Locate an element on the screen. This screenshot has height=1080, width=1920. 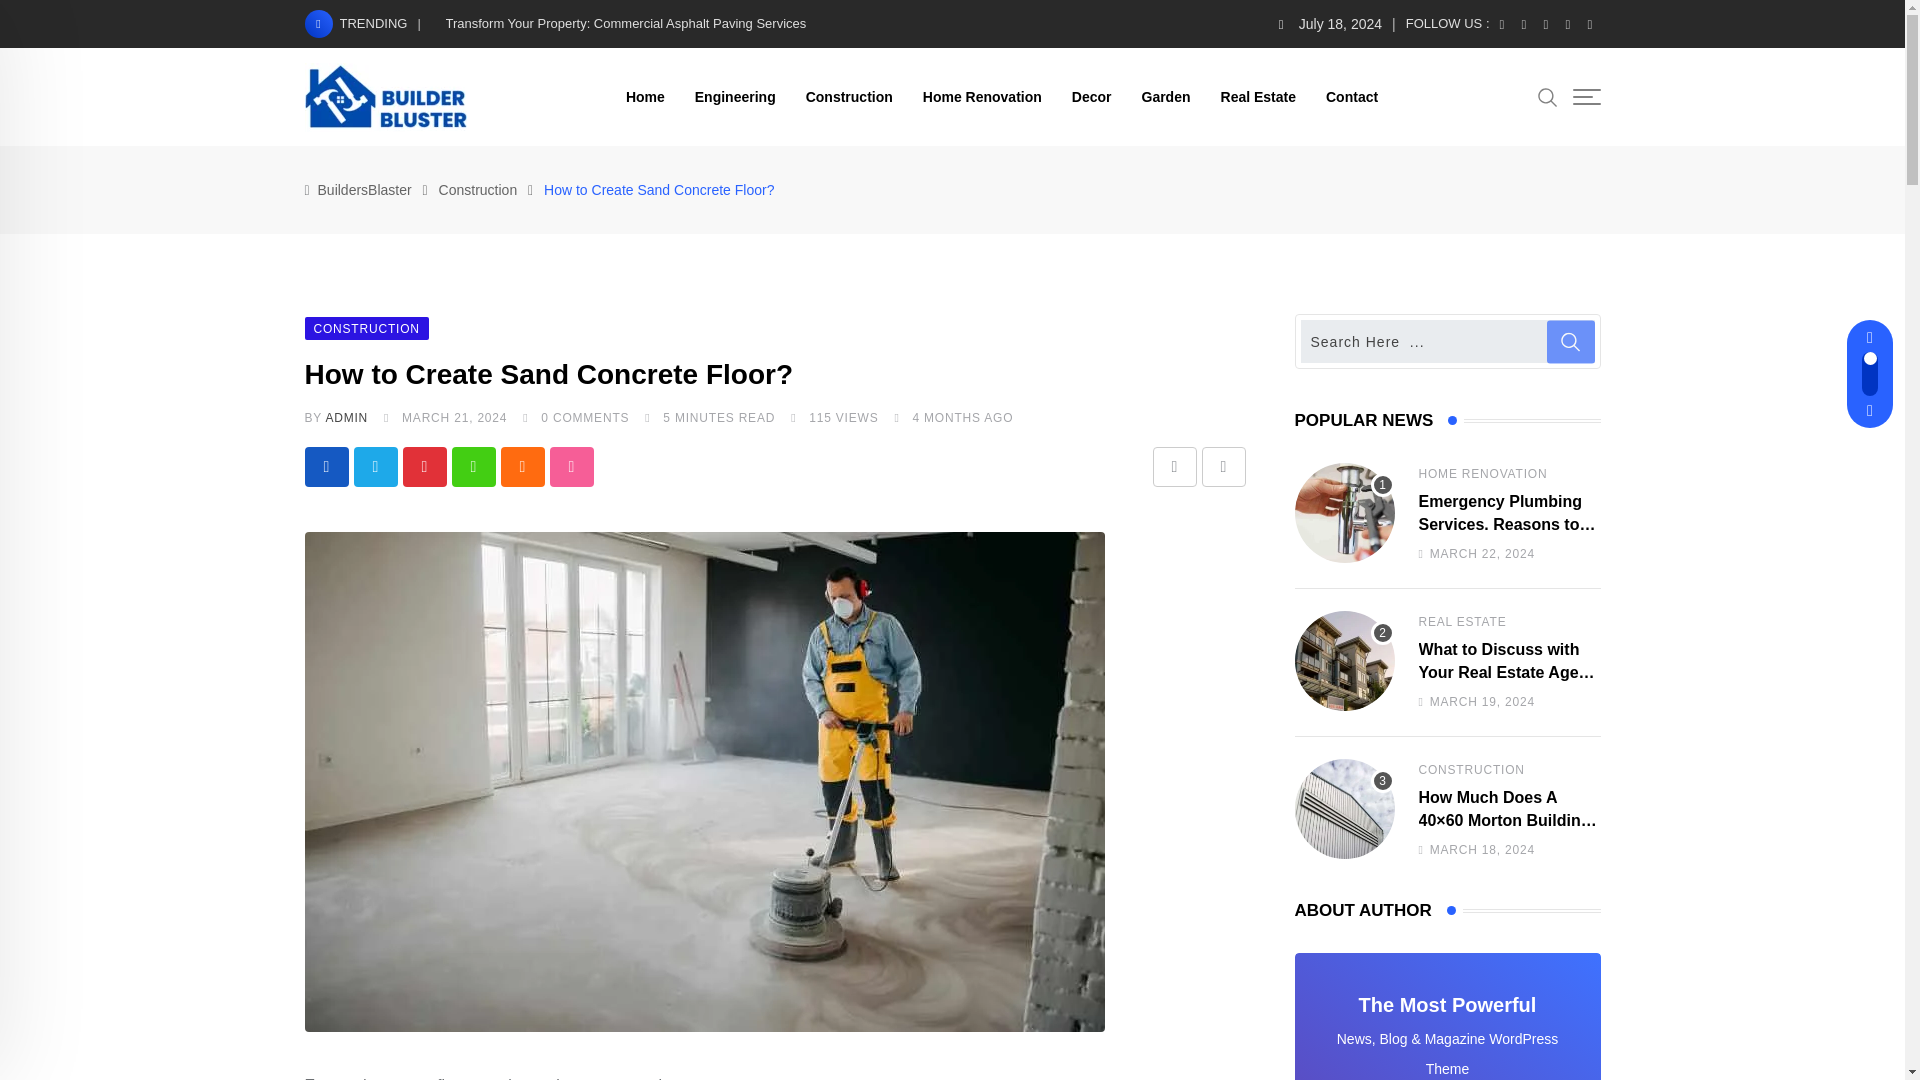
Home Renovation is located at coordinates (982, 96).